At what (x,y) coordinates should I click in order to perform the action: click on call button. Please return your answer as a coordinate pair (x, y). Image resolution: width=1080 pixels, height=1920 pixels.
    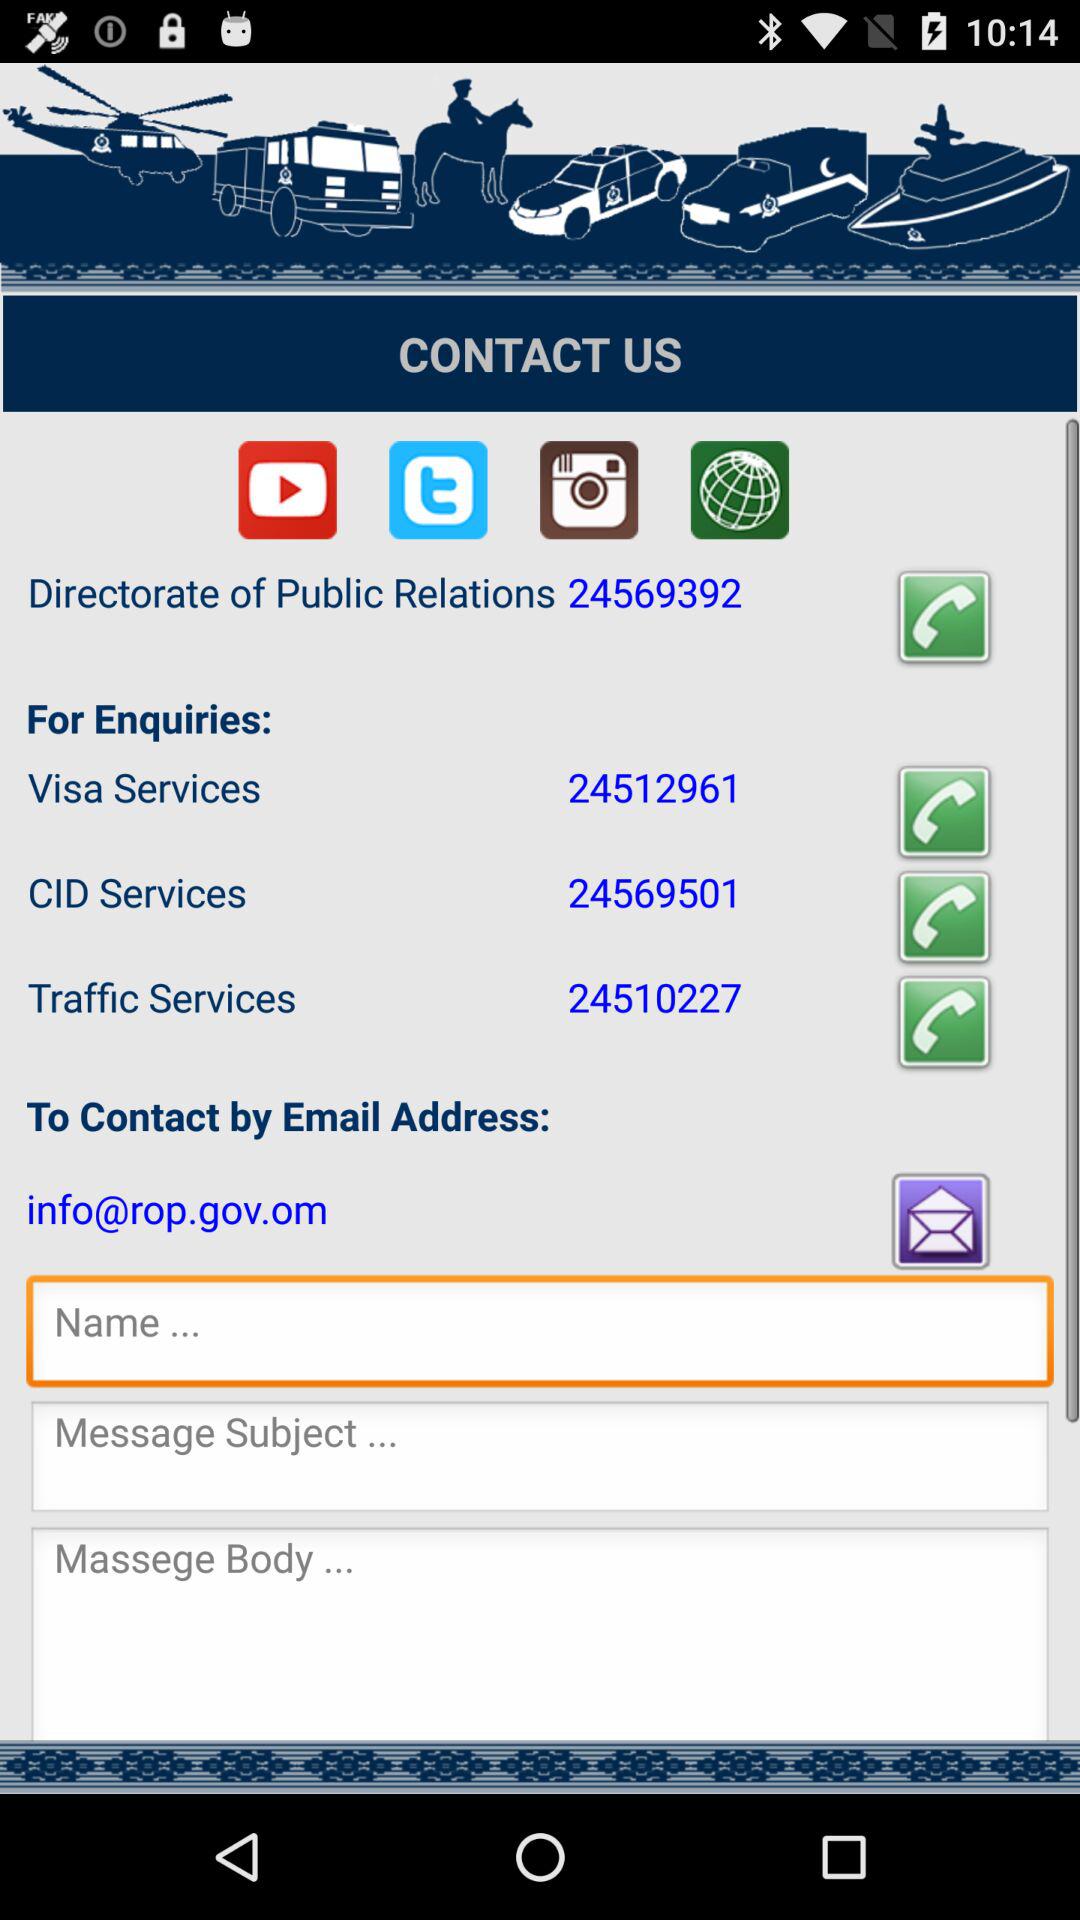
    Looking at the image, I should click on (944, 1022).